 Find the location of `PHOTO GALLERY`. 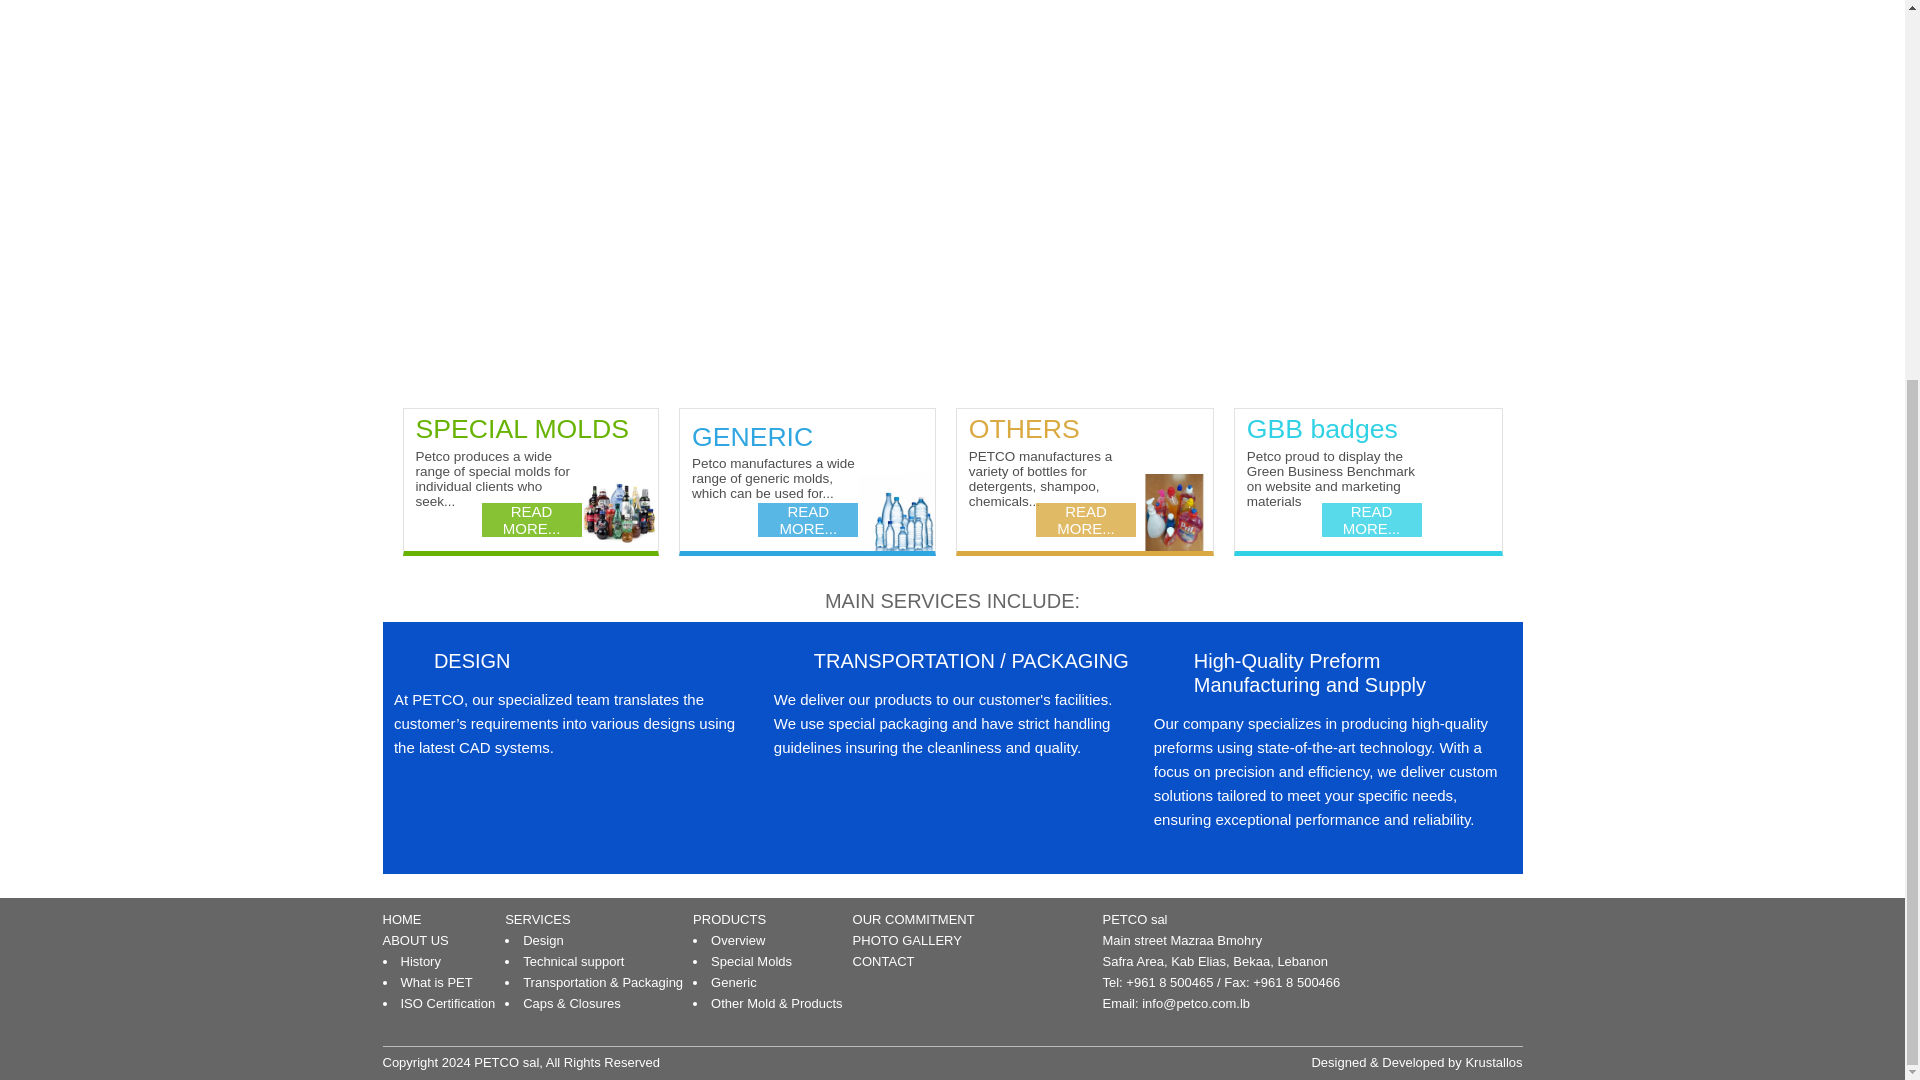

PHOTO GALLERY is located at coordinates (906, 940).